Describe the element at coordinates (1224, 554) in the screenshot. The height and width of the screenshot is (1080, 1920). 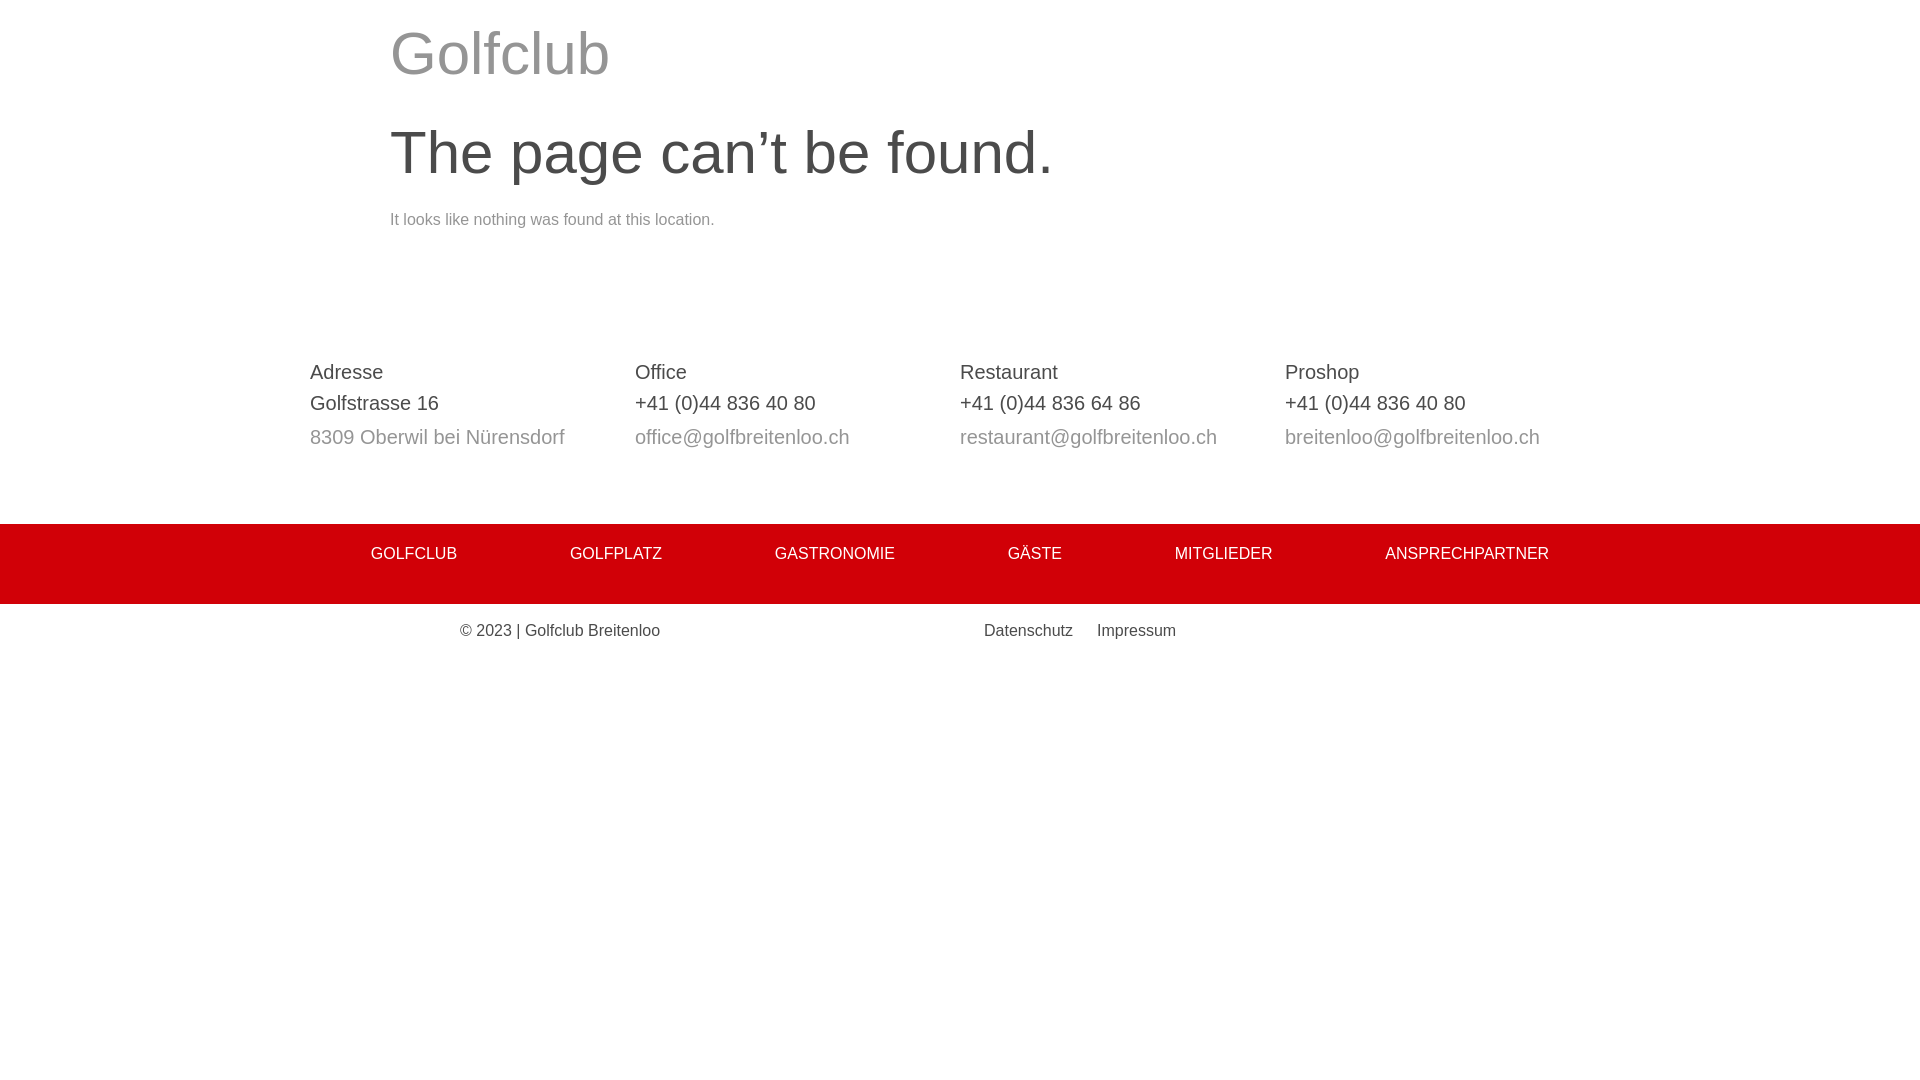
I see `MITGLIEDER` at that location.